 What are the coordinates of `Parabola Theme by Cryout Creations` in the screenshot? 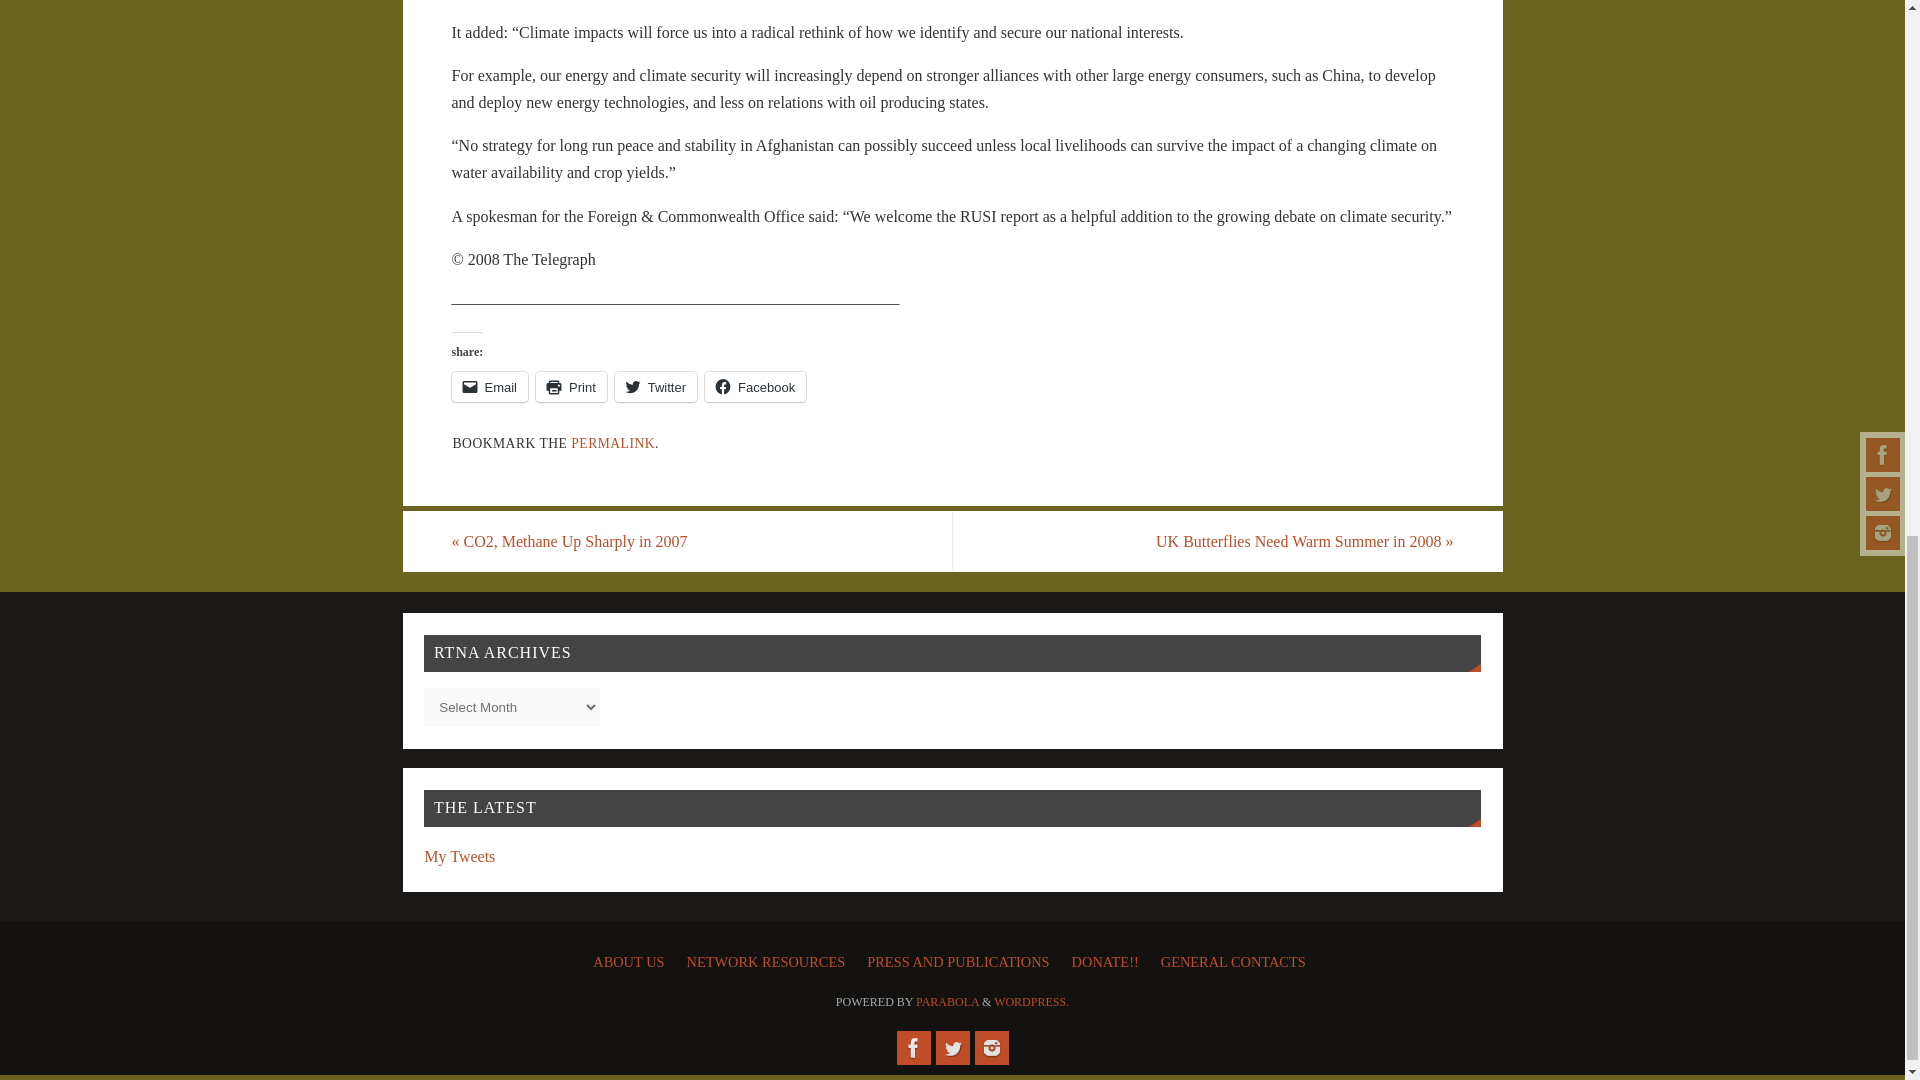 It's located at (947, 1001).